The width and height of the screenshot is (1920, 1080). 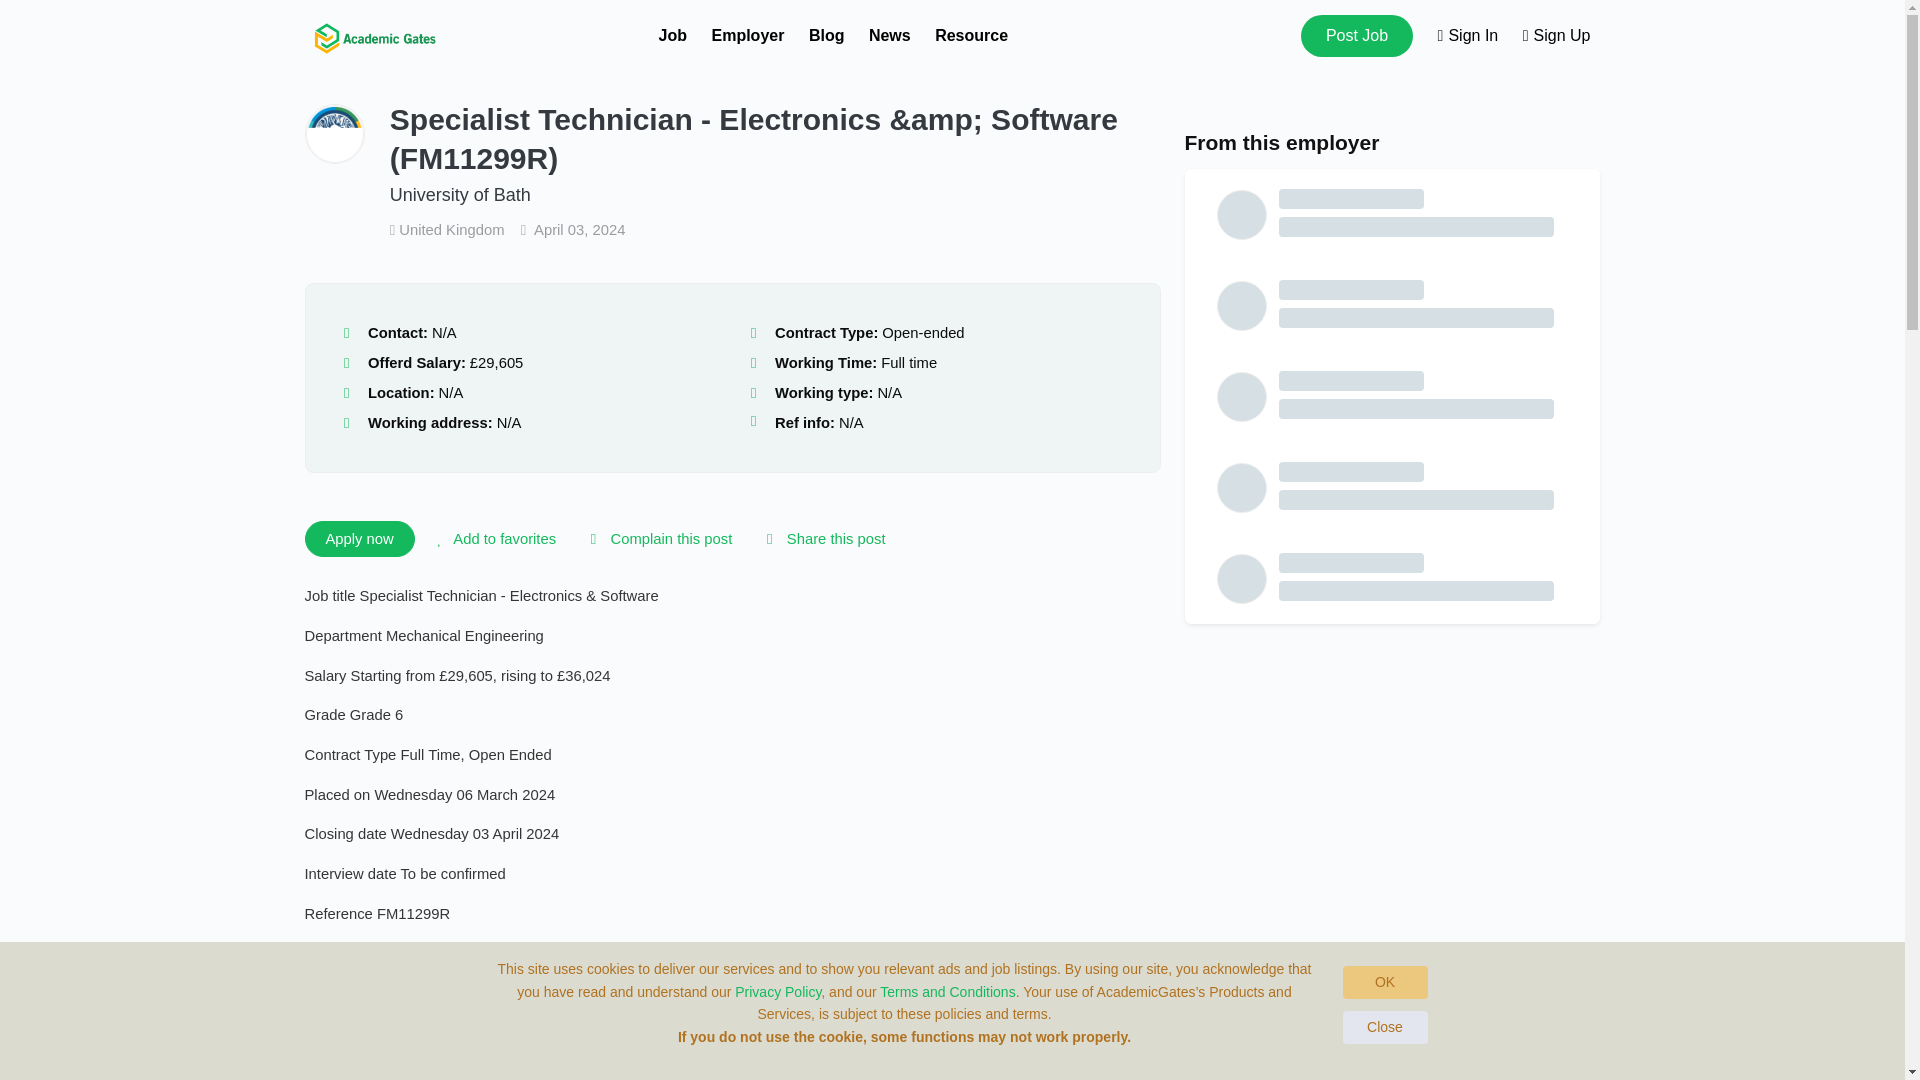 What do you see at coordinates (748, 35) in the screenshot?
I see `Employer` at bounding box center [748, 35].